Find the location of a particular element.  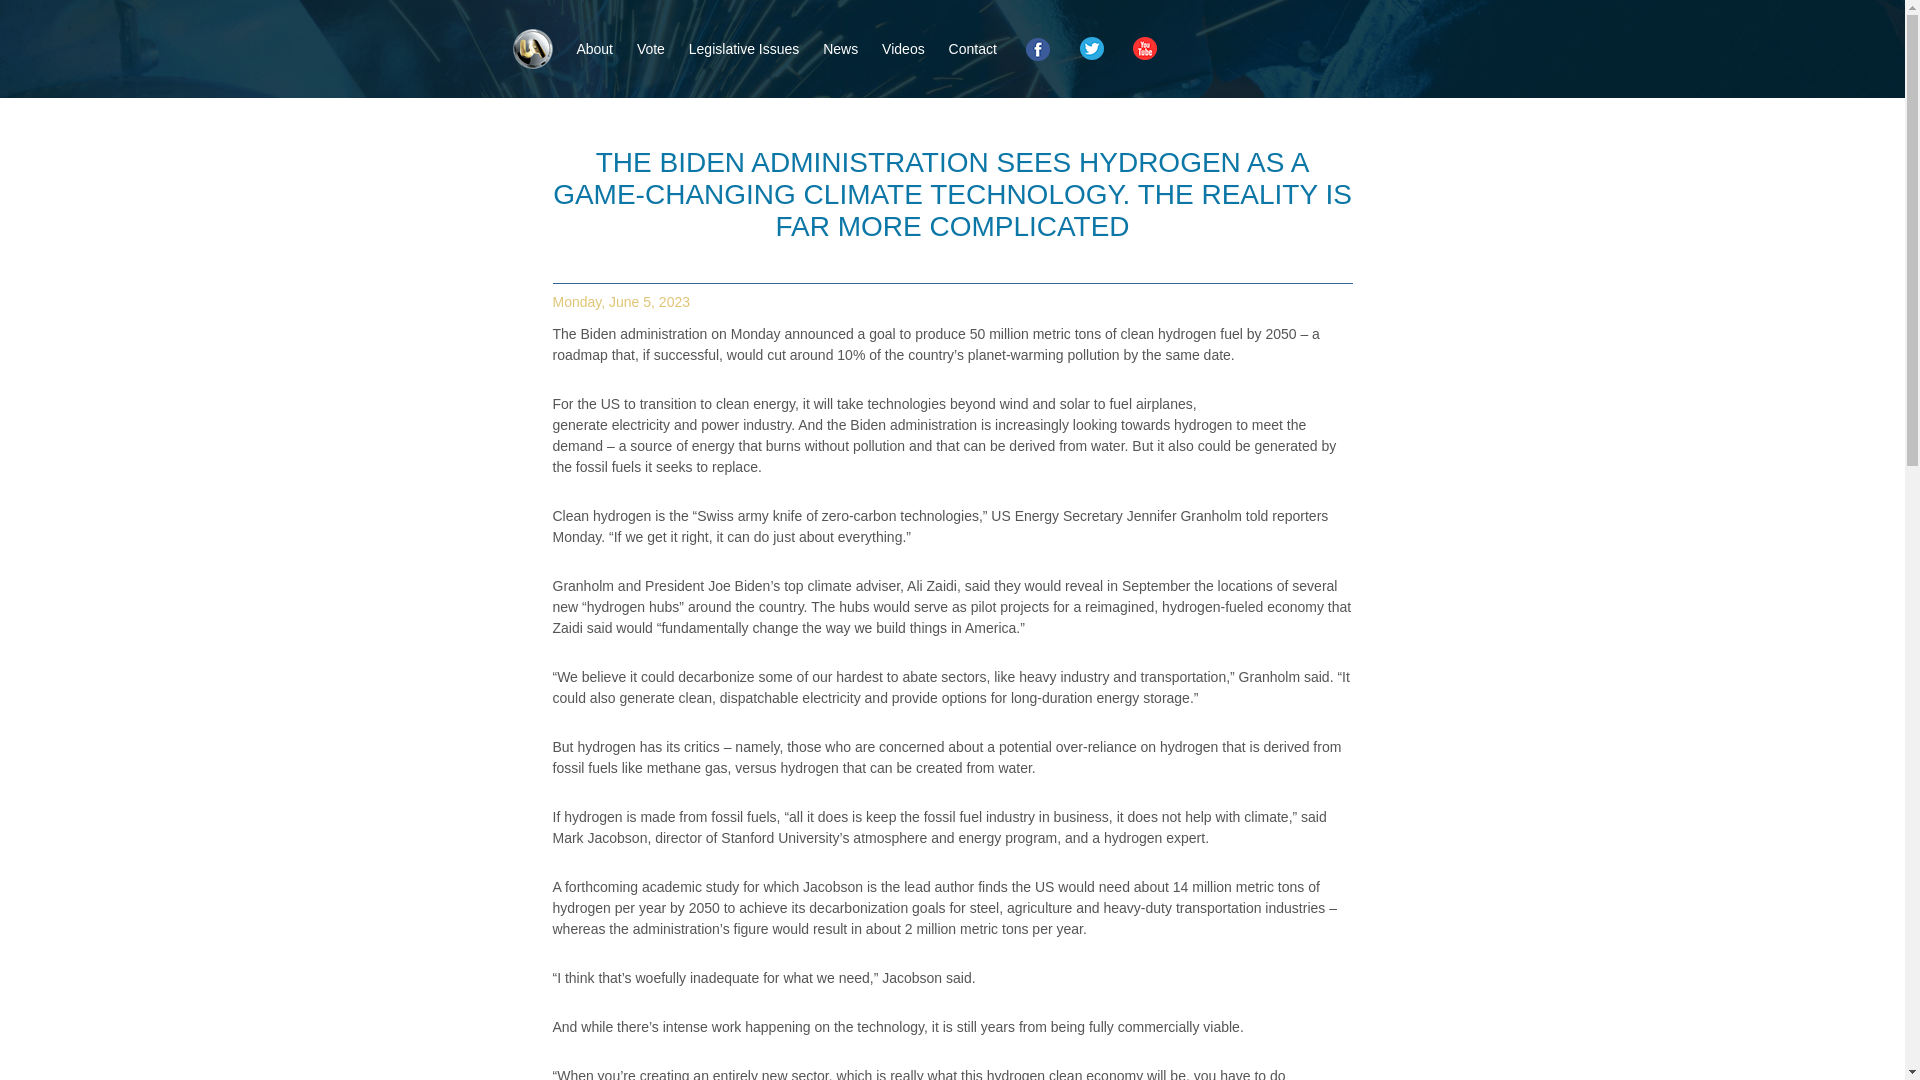

tw is located at coordinates (1090, 46).